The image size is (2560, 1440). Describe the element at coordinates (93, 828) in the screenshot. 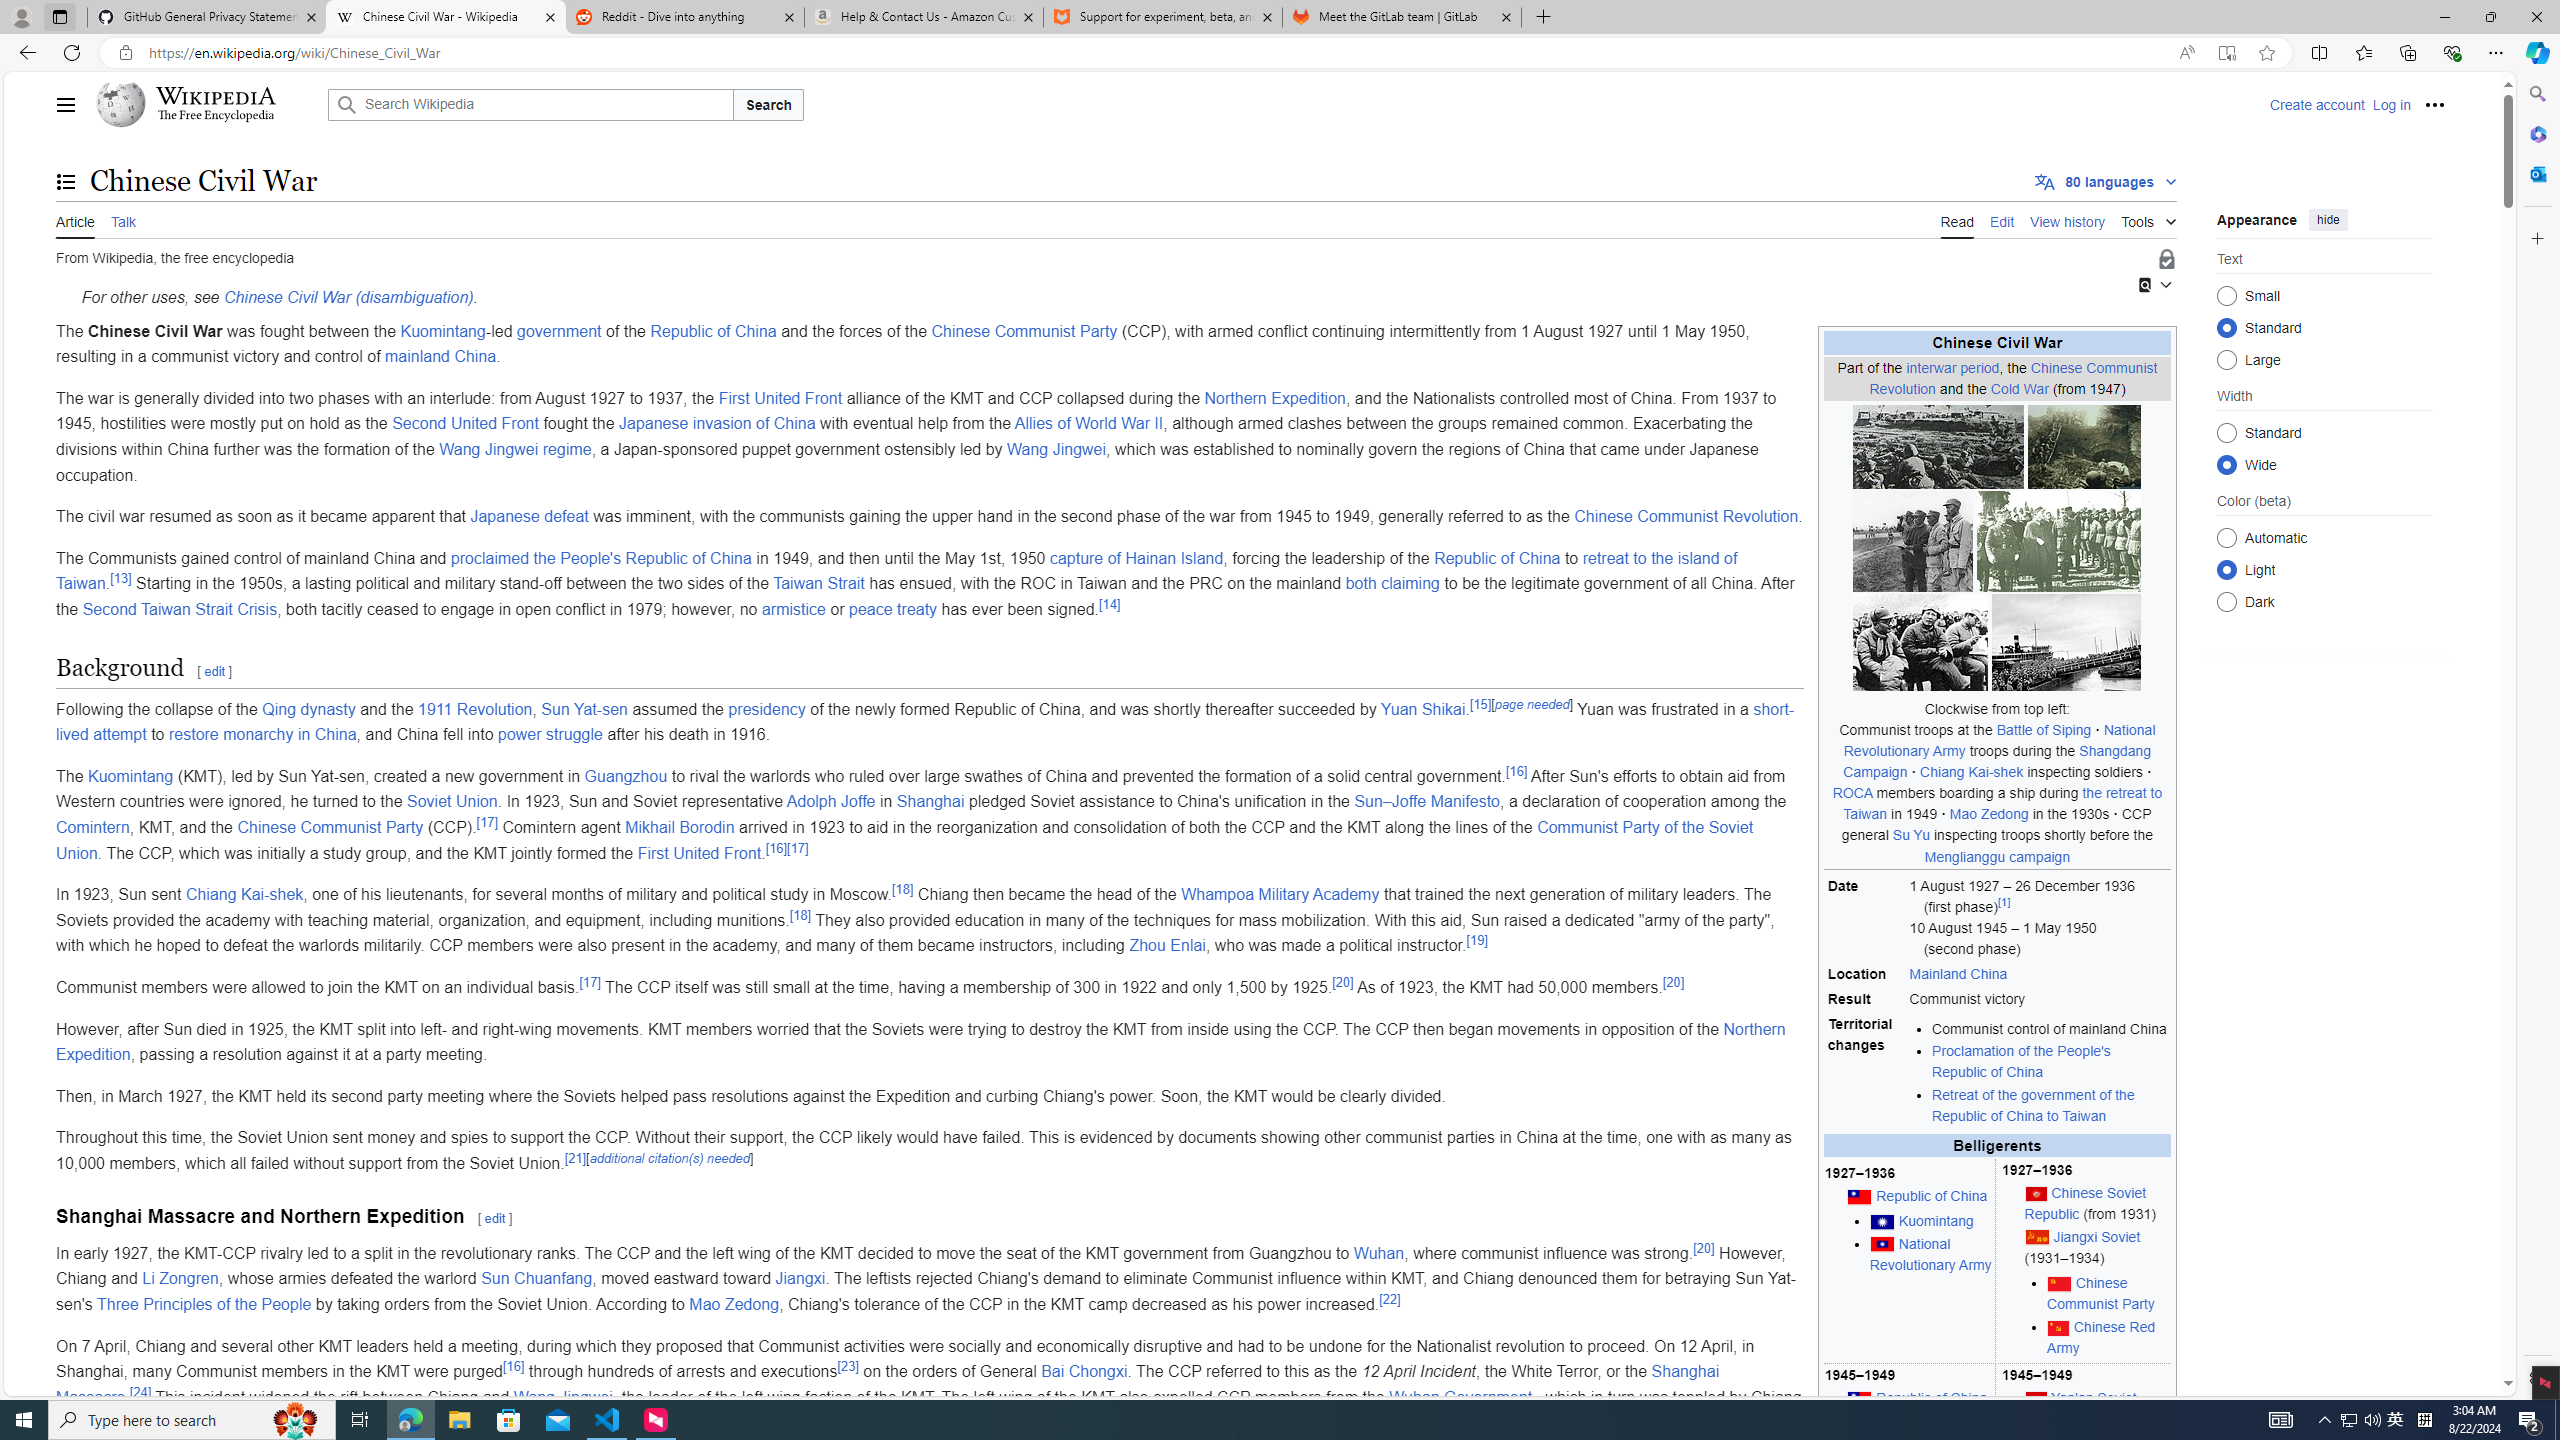

I see `Comintern` at that location.